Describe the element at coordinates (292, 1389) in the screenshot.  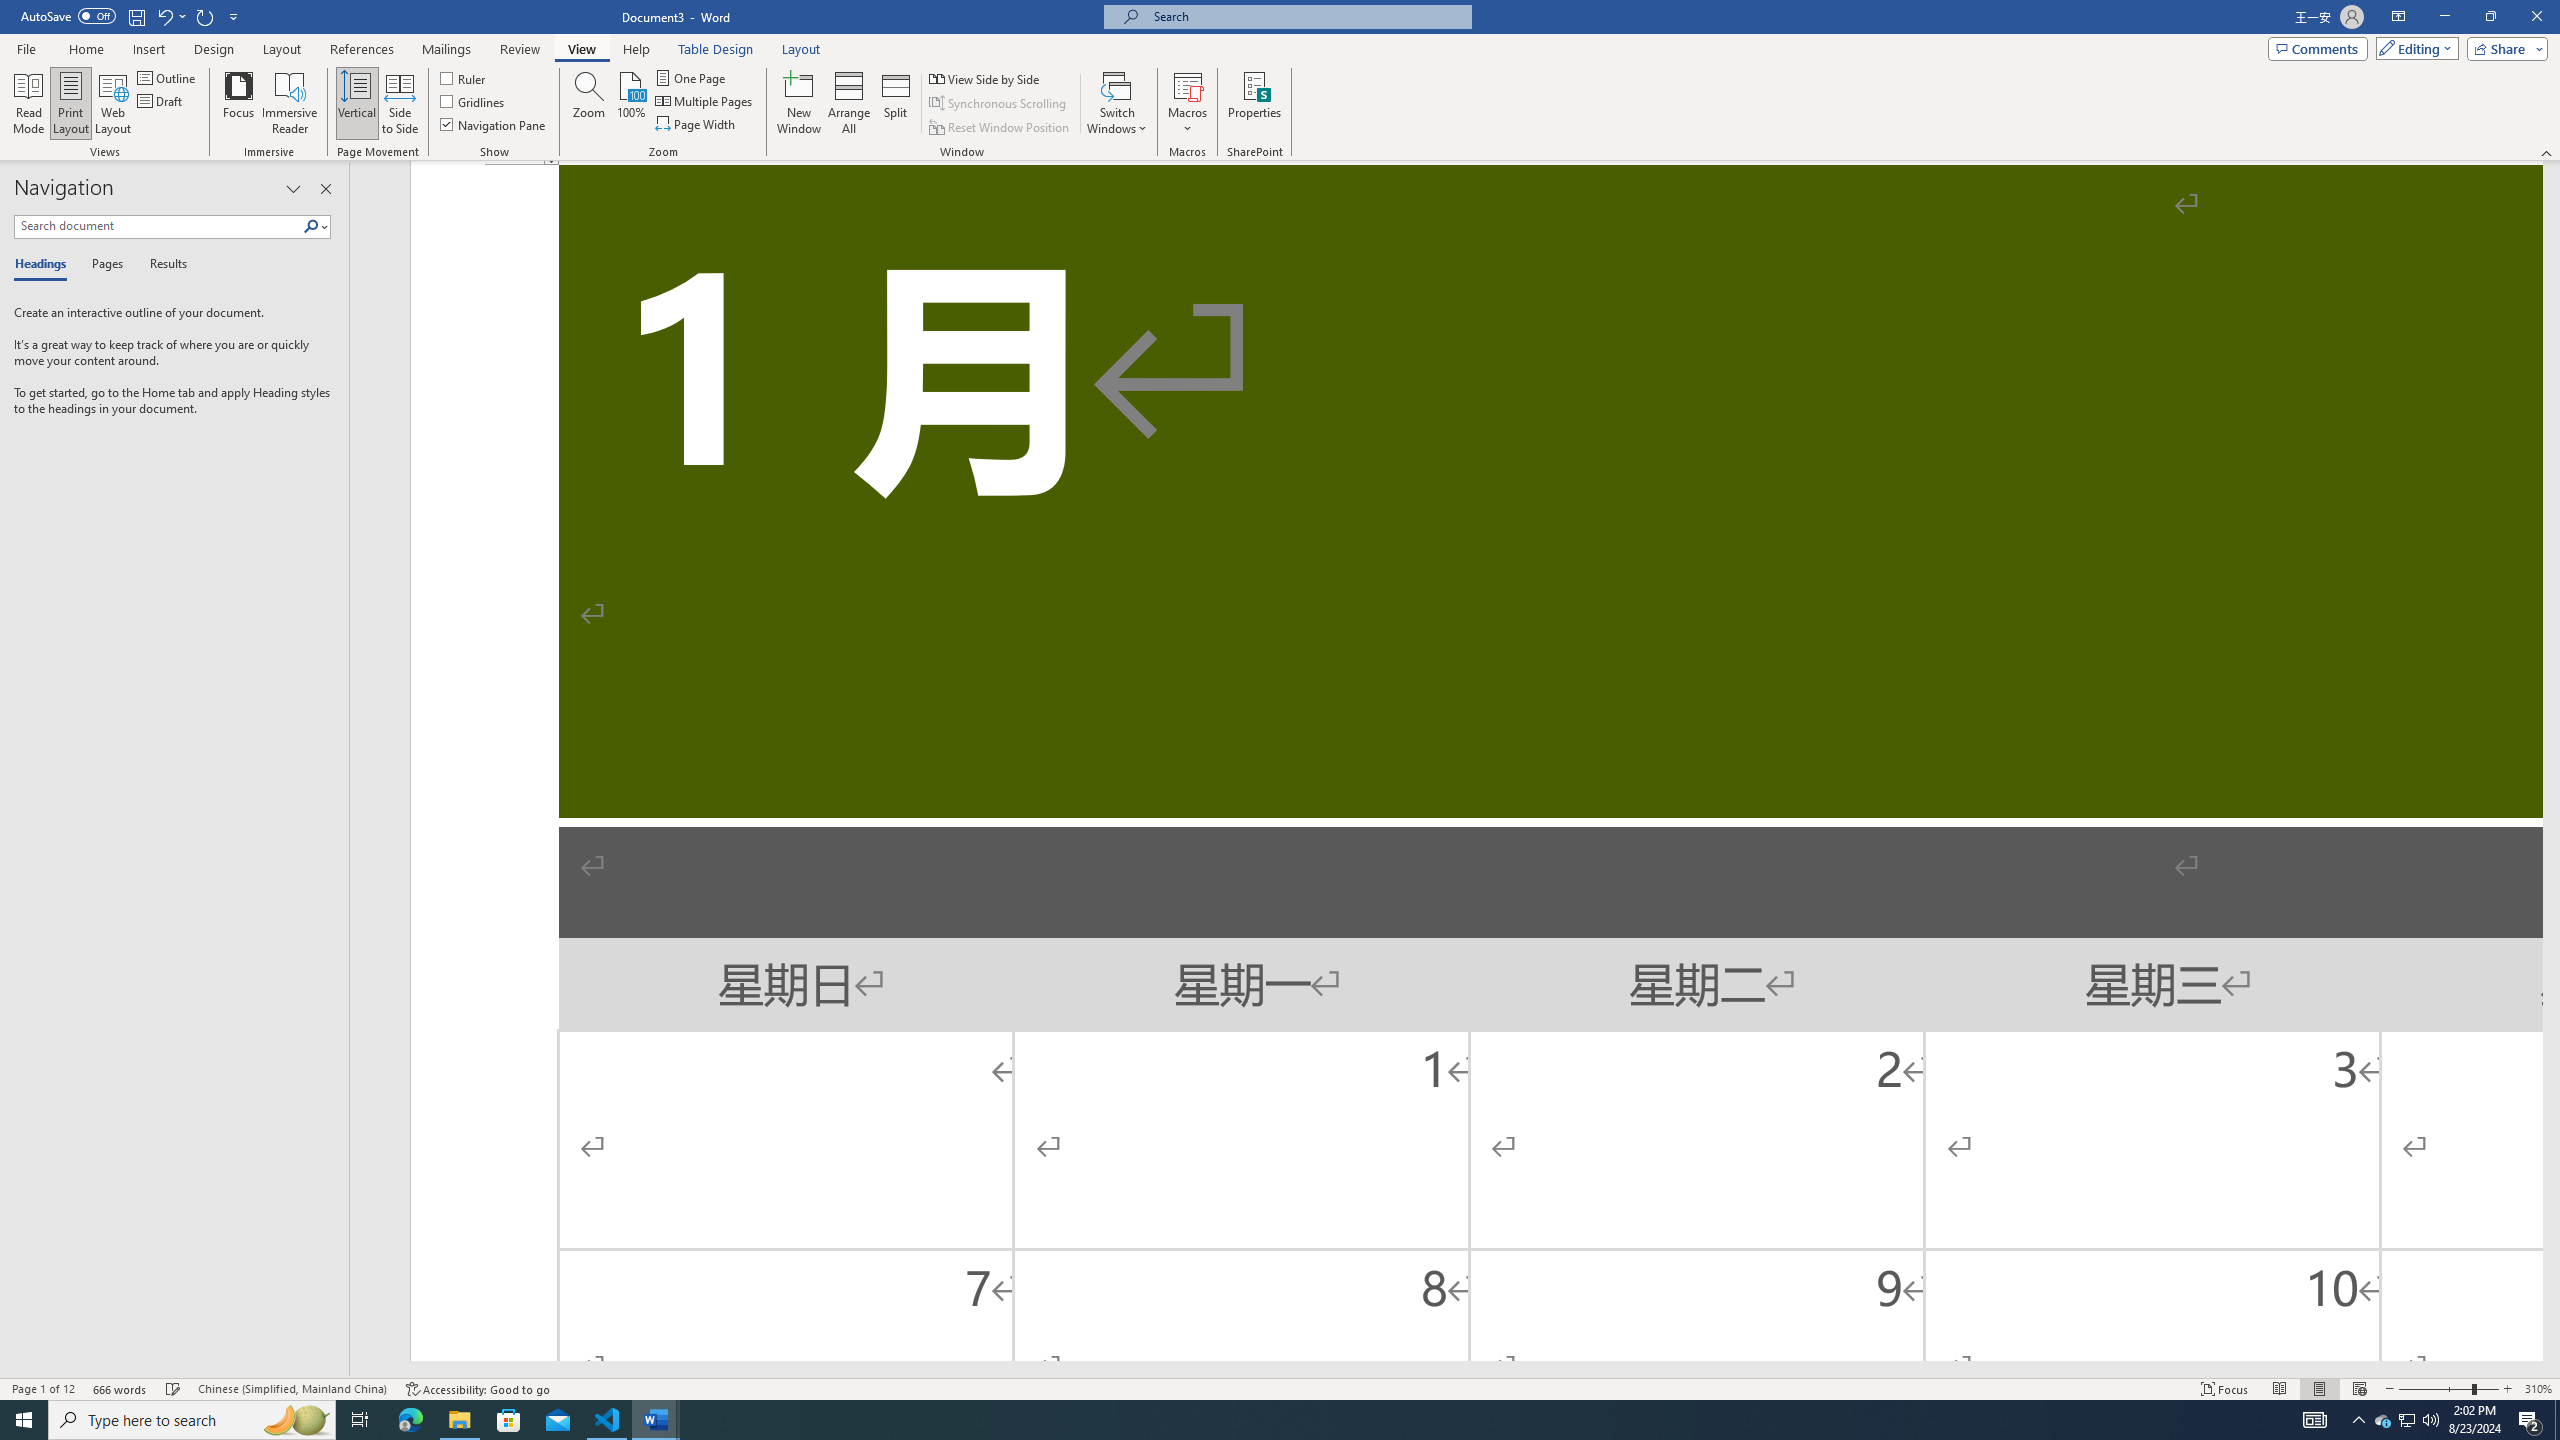
I see `Language Chinese (Simplified, Mainland China)` at that location.